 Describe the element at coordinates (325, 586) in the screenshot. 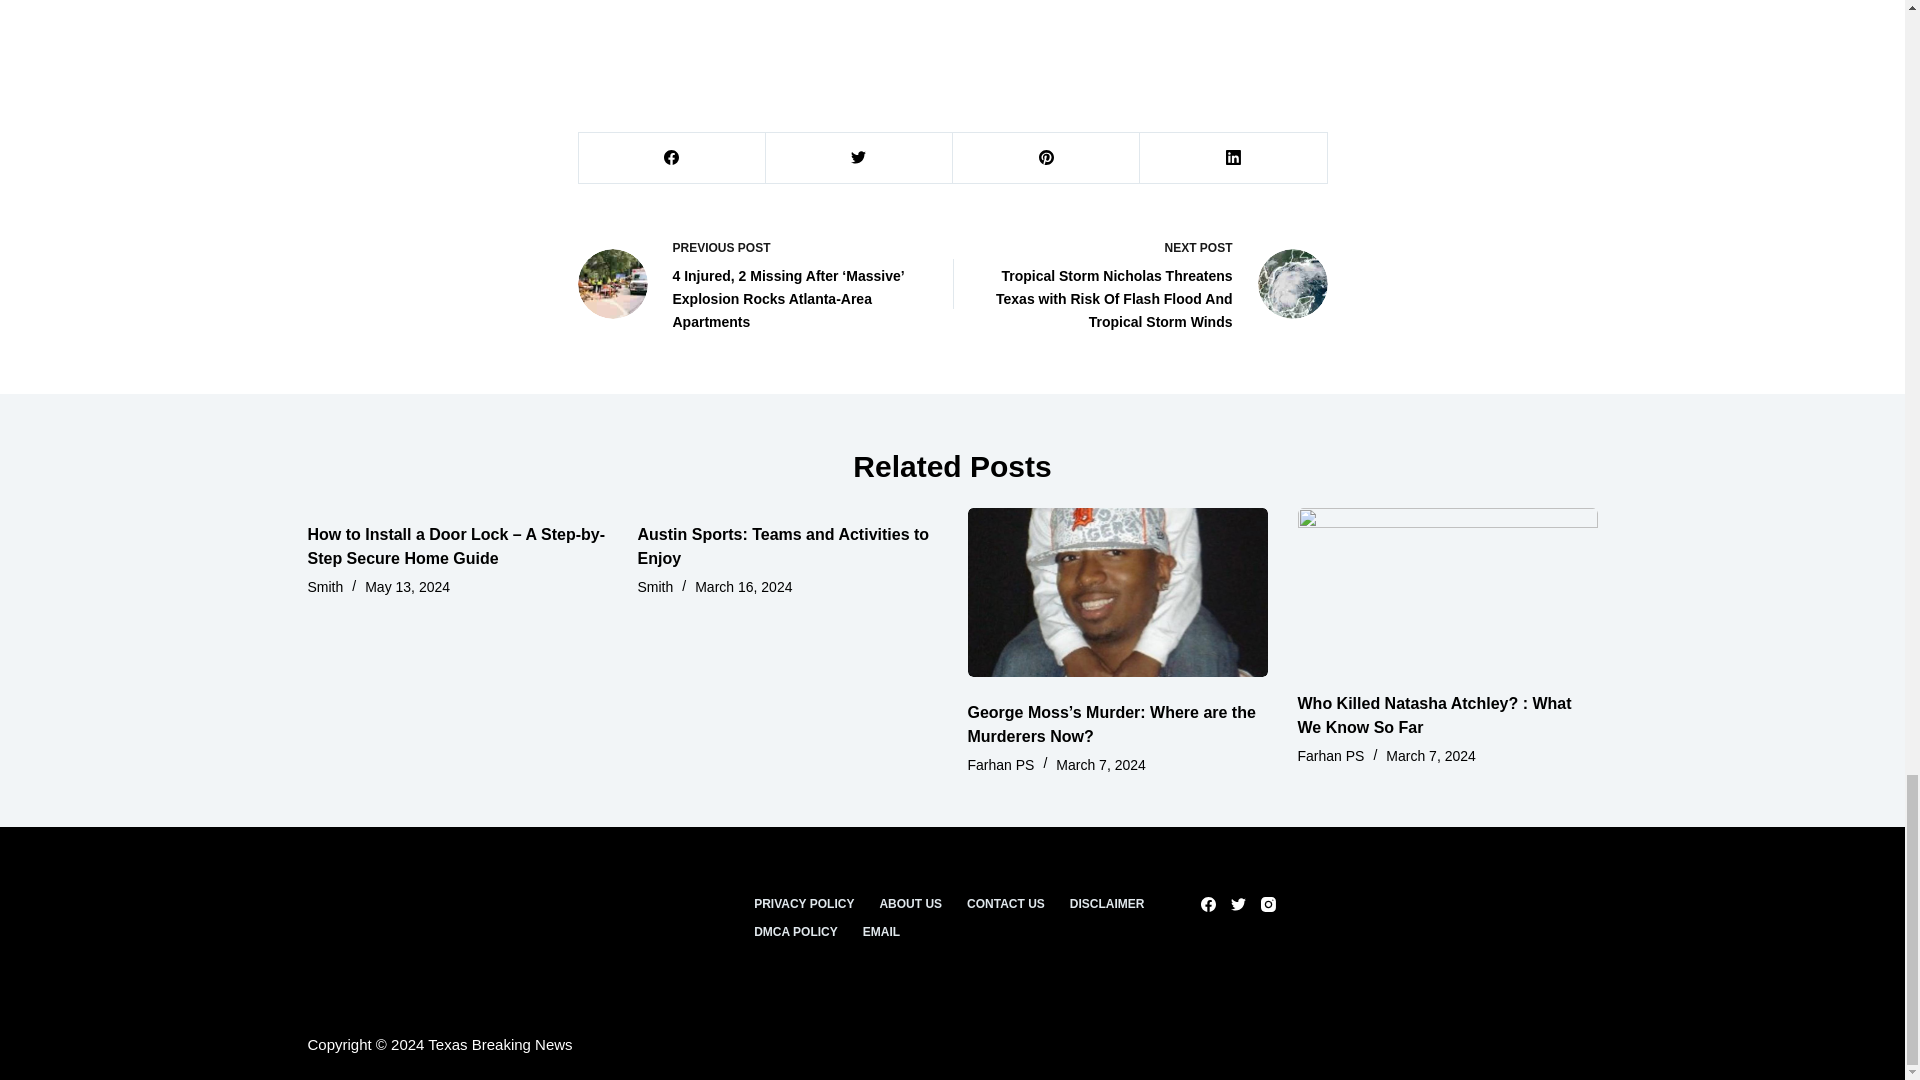

I see `Smith` at that location.